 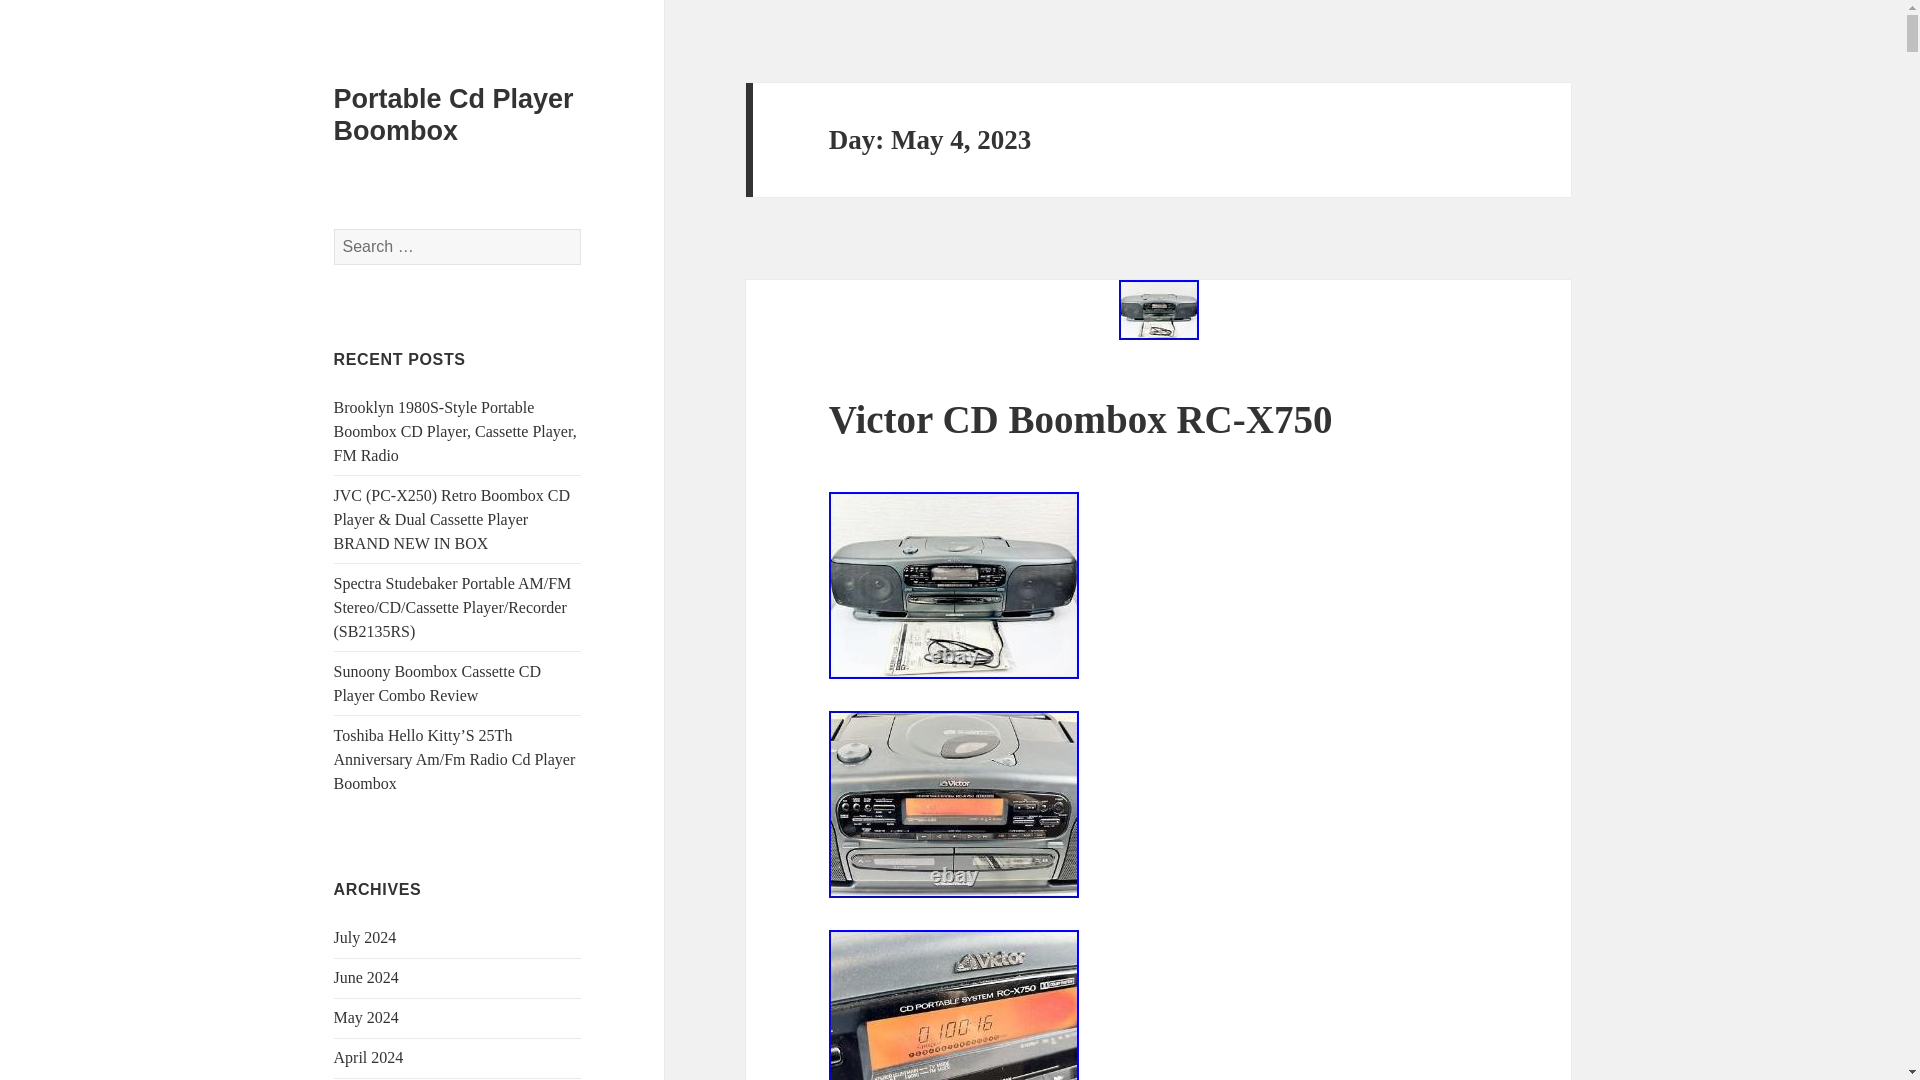 I want to click on Search for:, so click(x=458, y=246).